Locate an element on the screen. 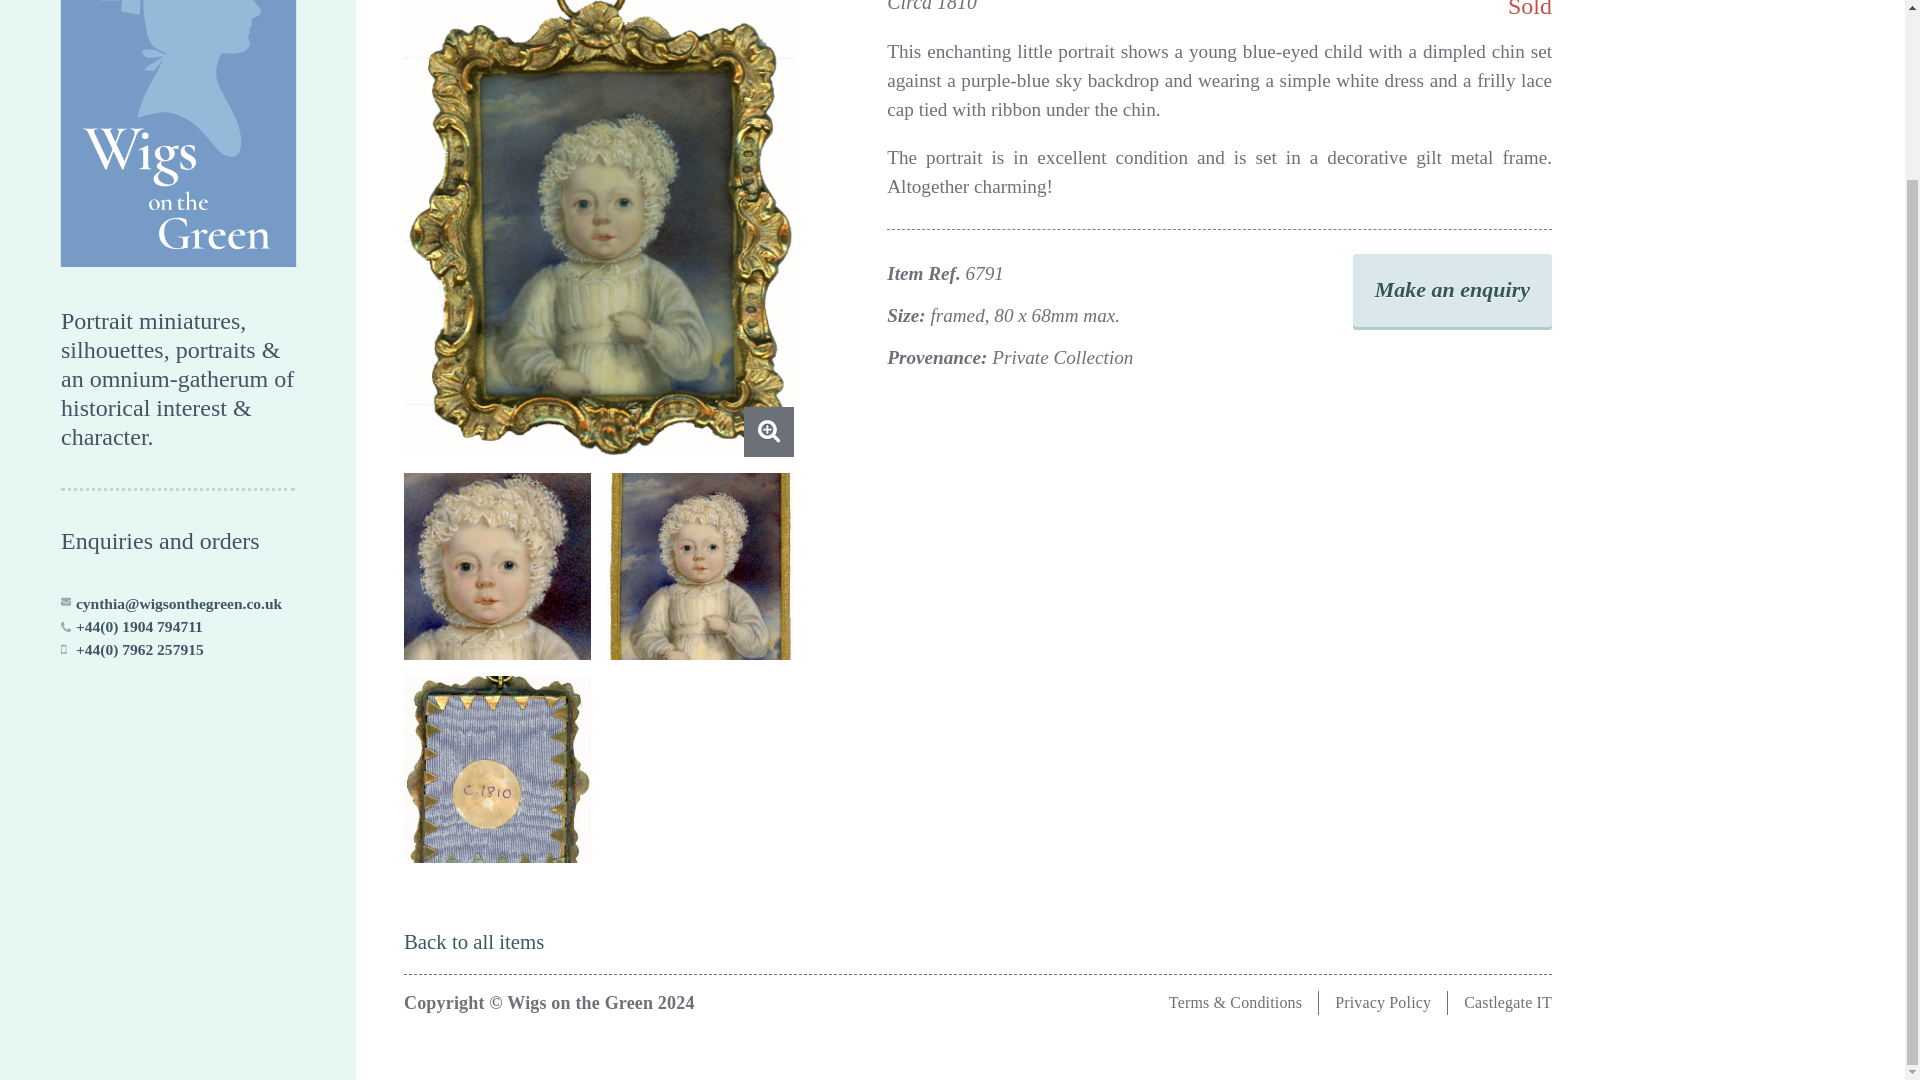 This screenshot has width=1920, height=1080. Privacy Policy is located at coordinates (1382, 1002).